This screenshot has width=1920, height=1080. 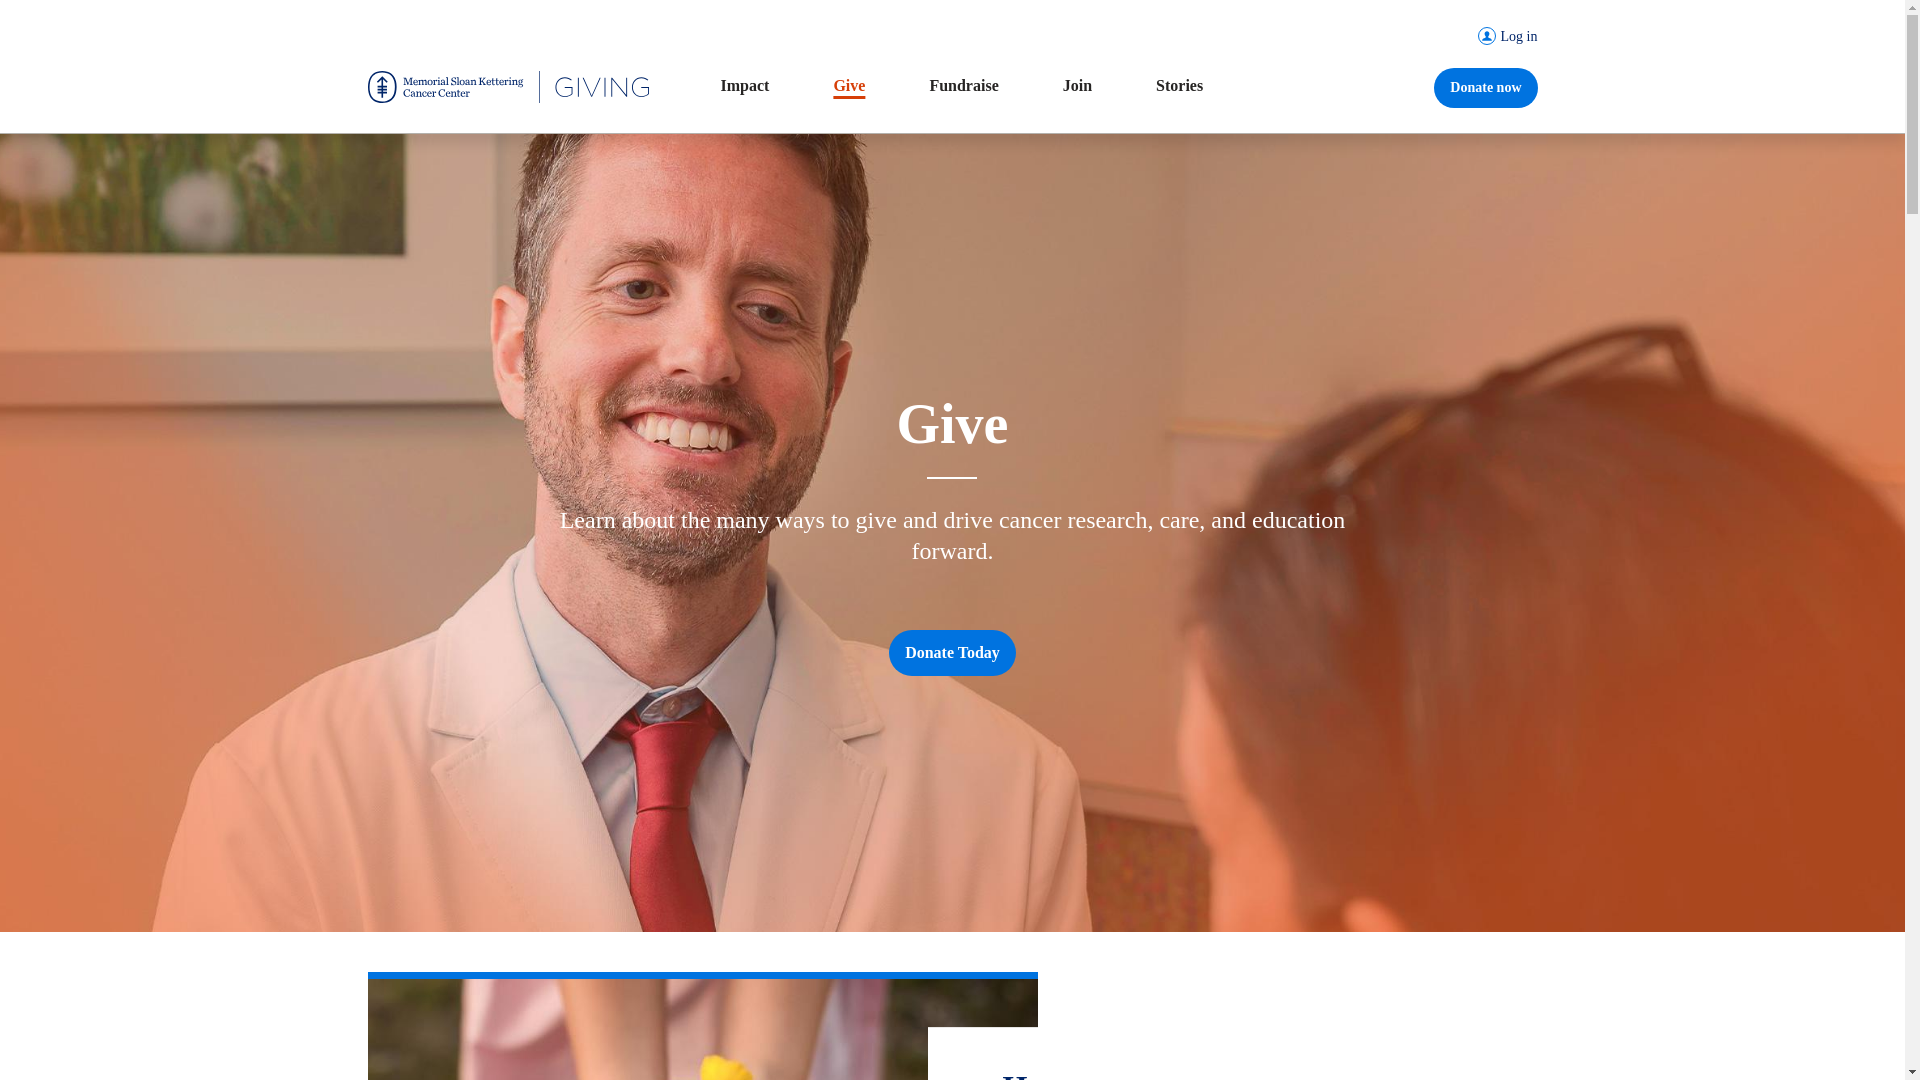 I want to click on Donate Today, so click(x=952, y=652).